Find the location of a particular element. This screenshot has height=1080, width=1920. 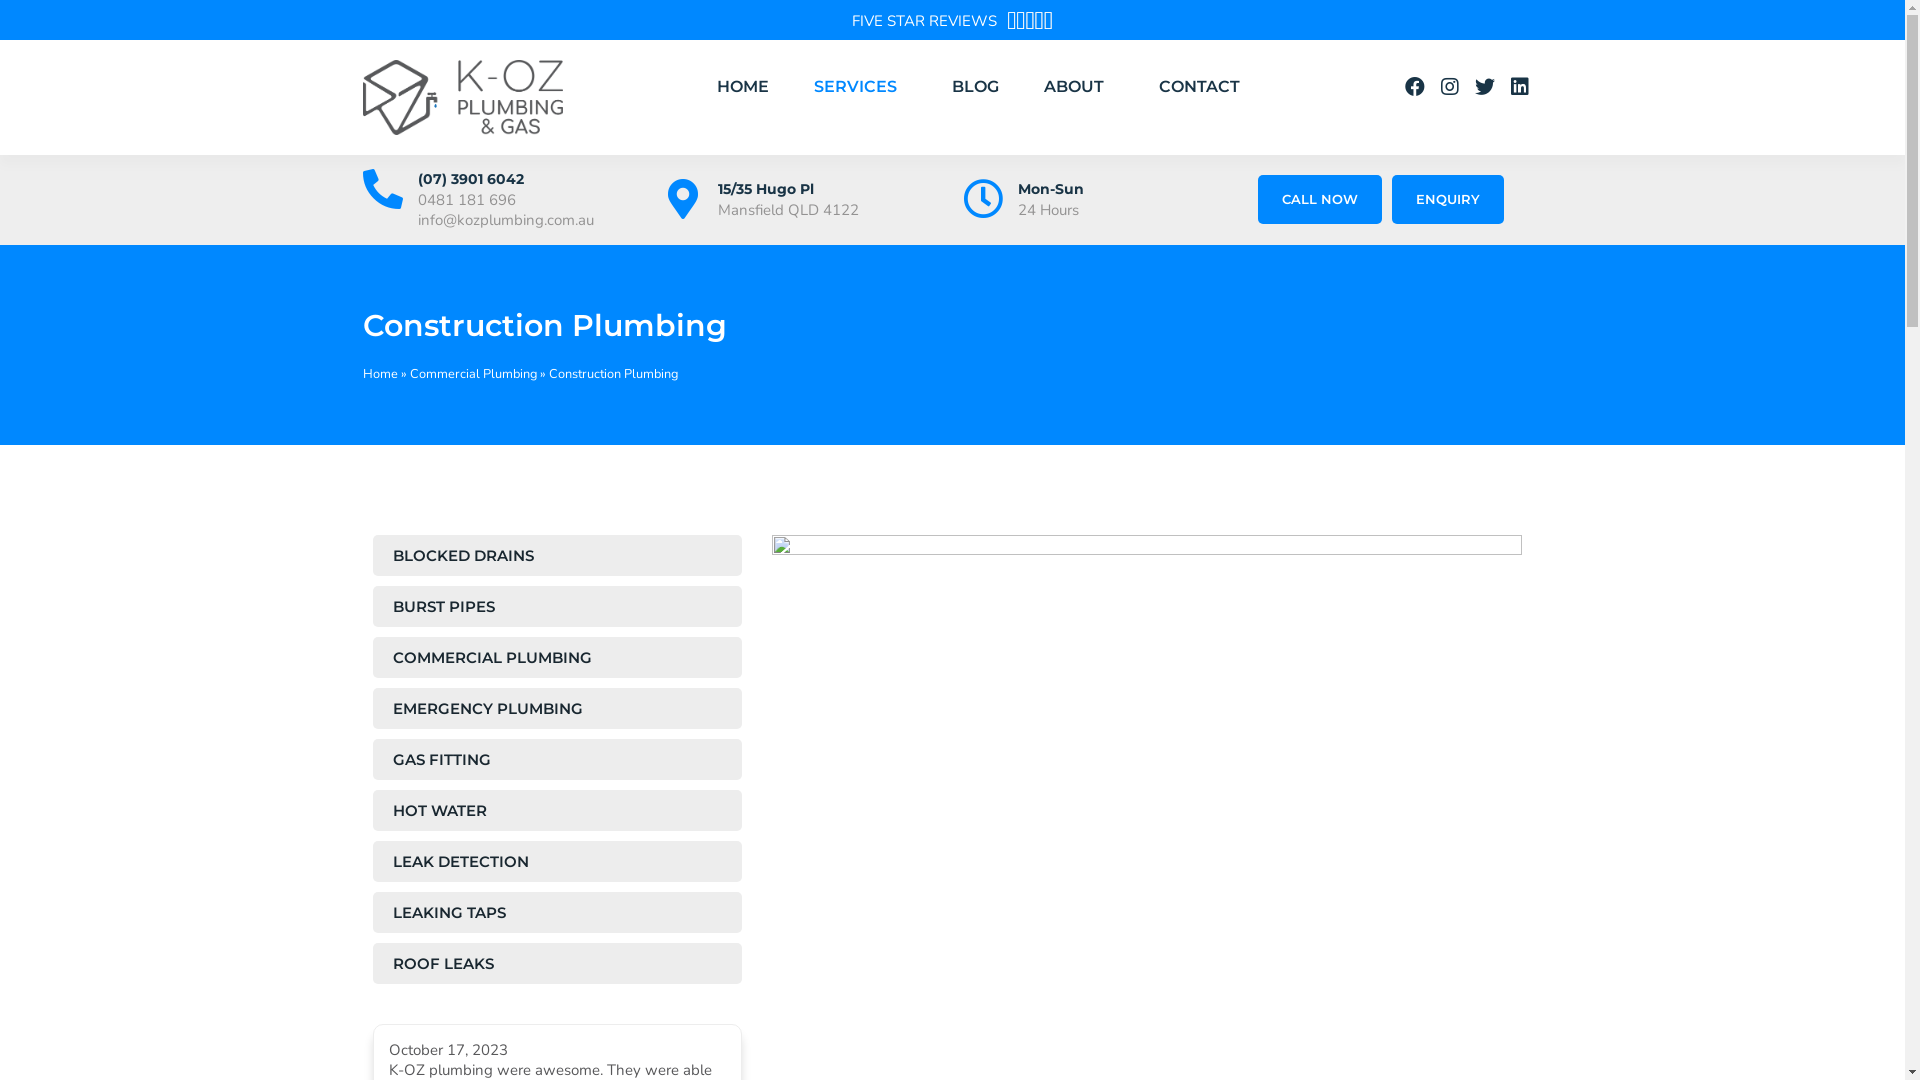

BLOG is located at coordinates (975, 87).